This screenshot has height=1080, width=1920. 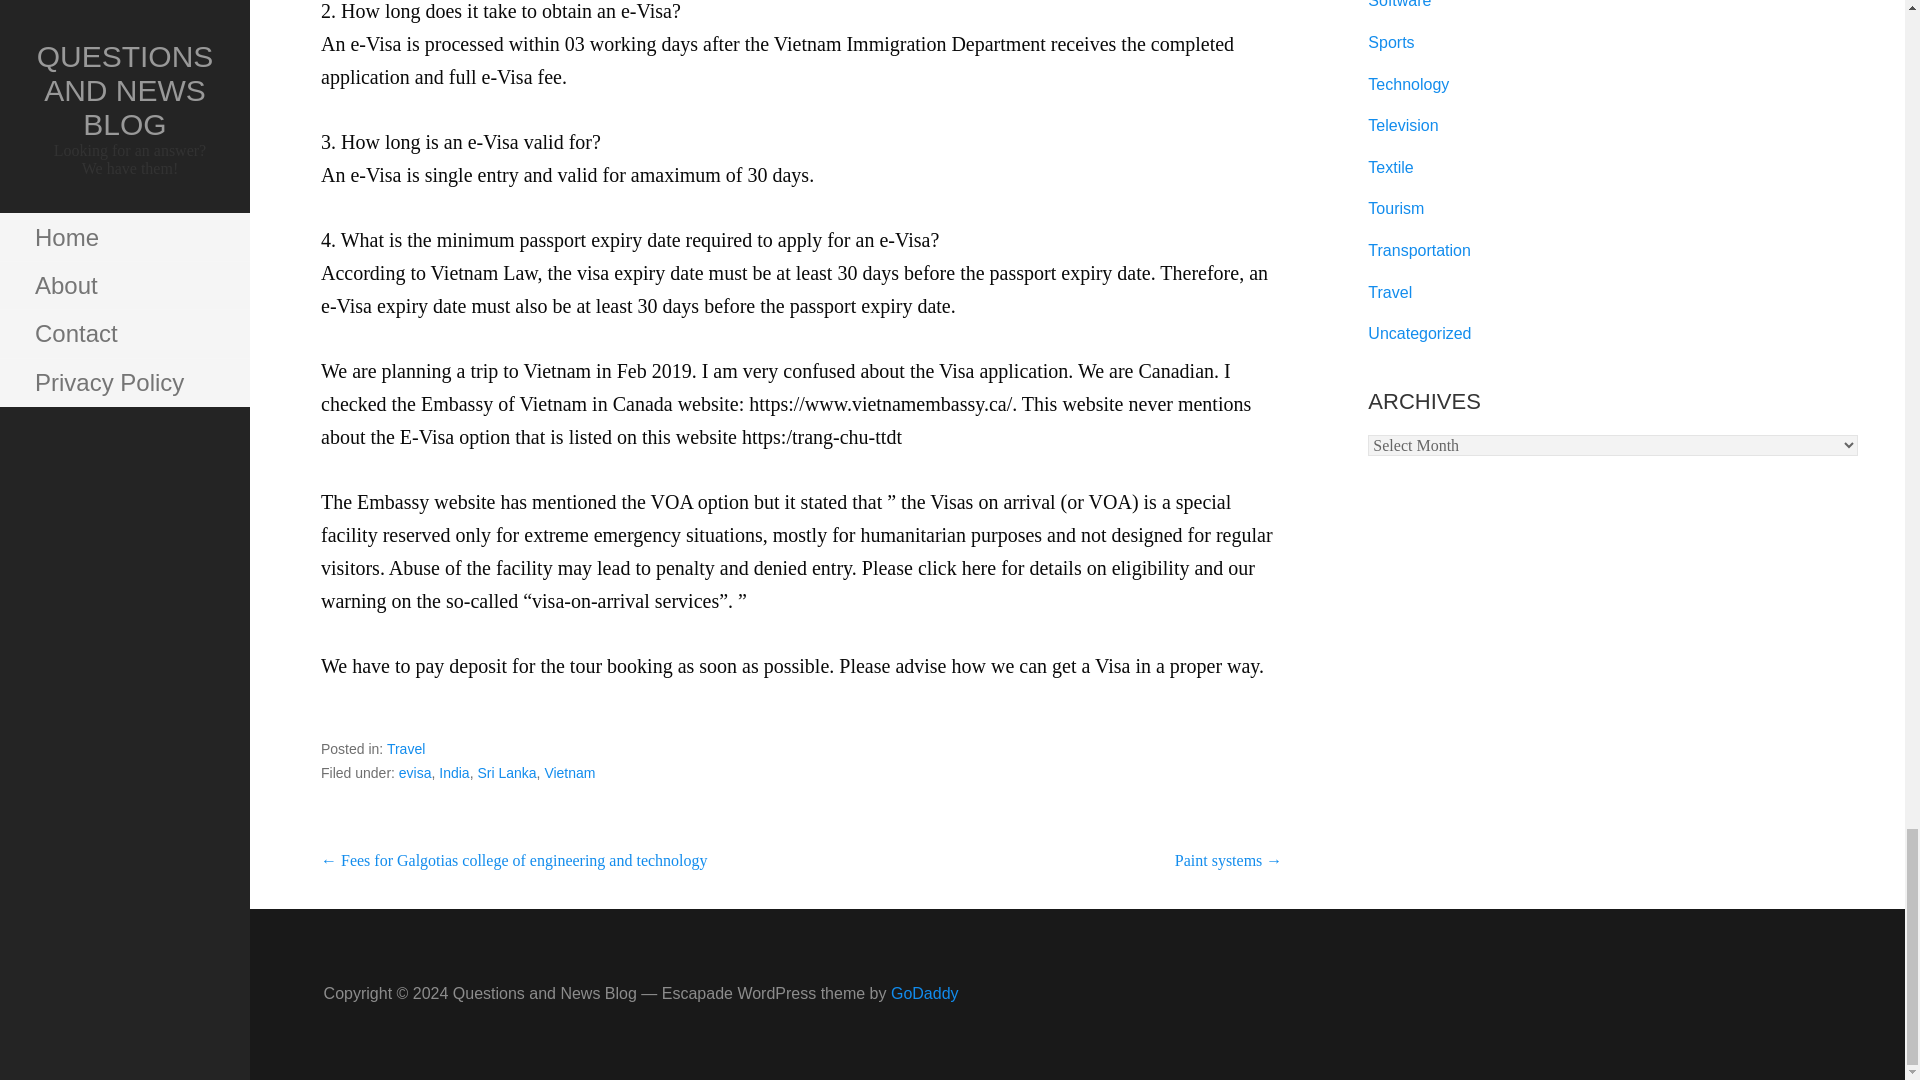 I want to click on Vietnam, so click(x=569, y=772).